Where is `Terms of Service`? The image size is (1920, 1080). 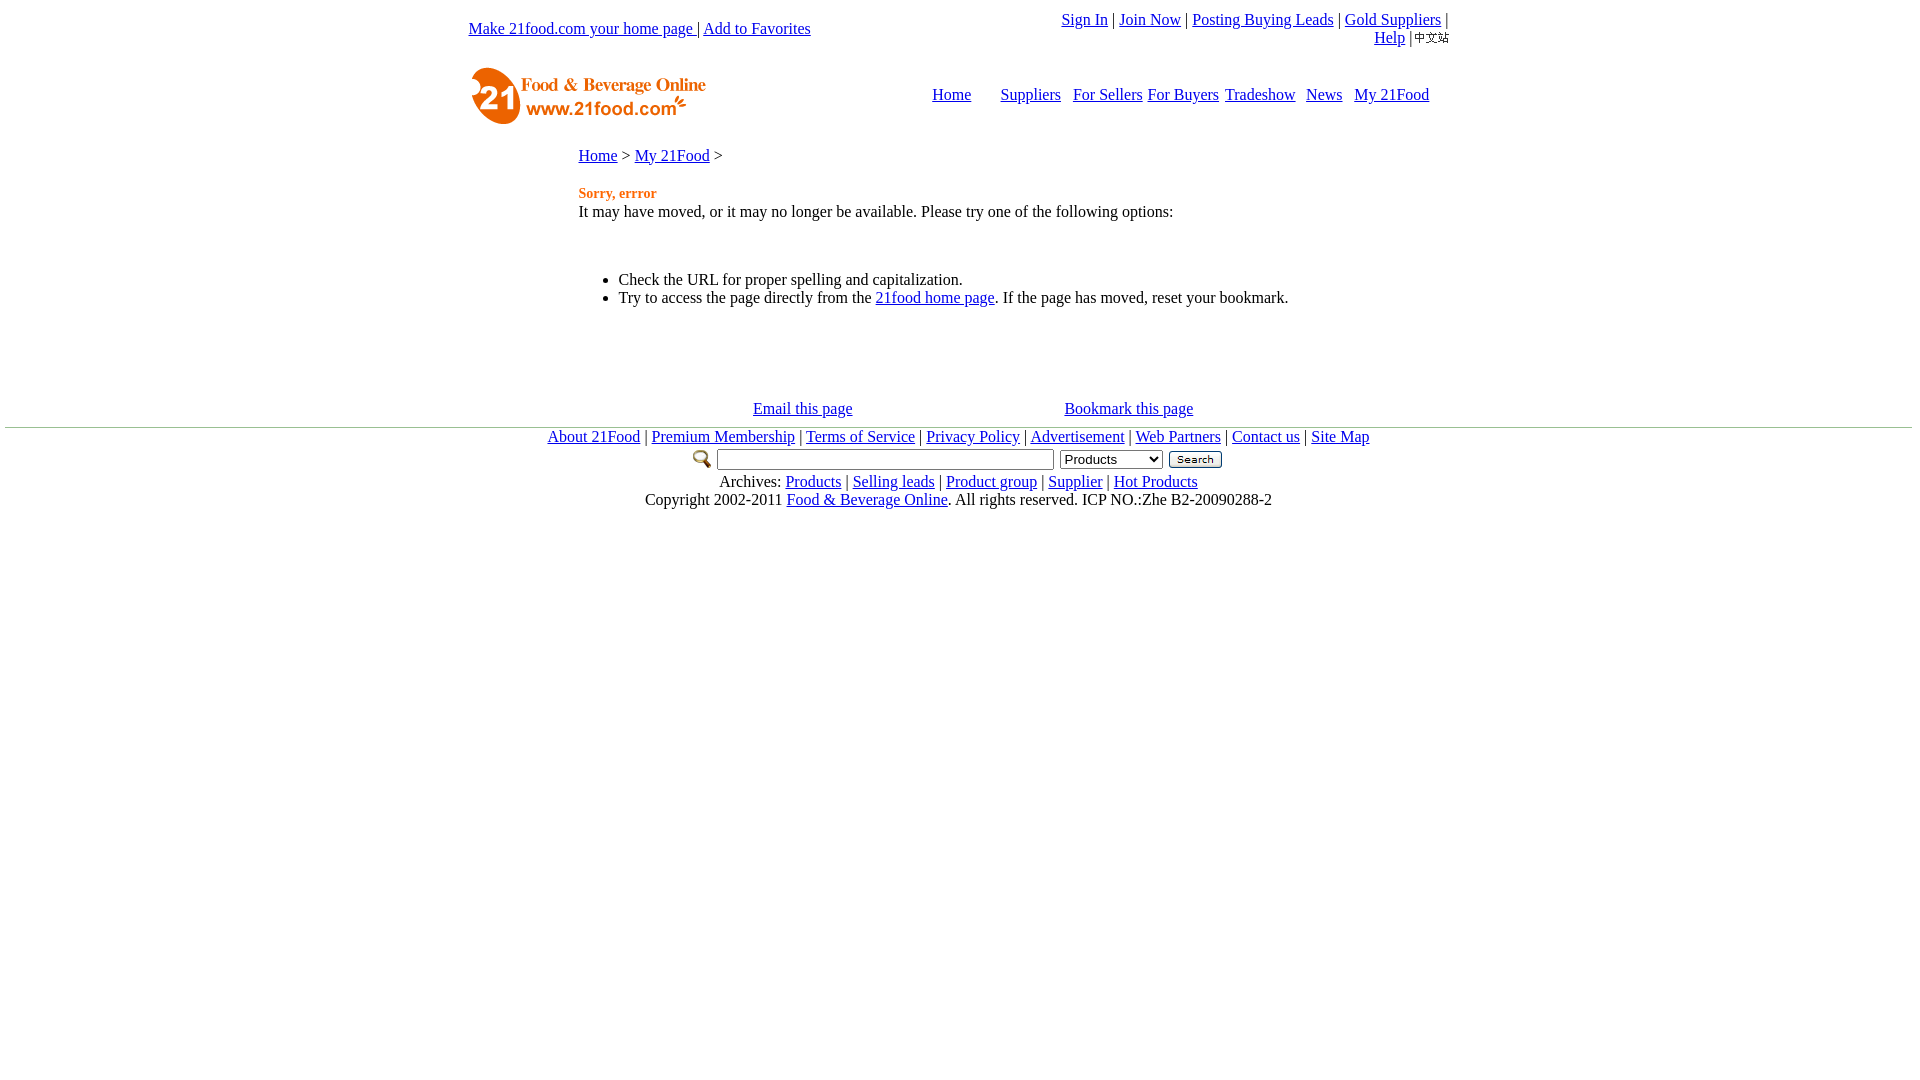
Terms of Service is located at coordinates (860, 436).